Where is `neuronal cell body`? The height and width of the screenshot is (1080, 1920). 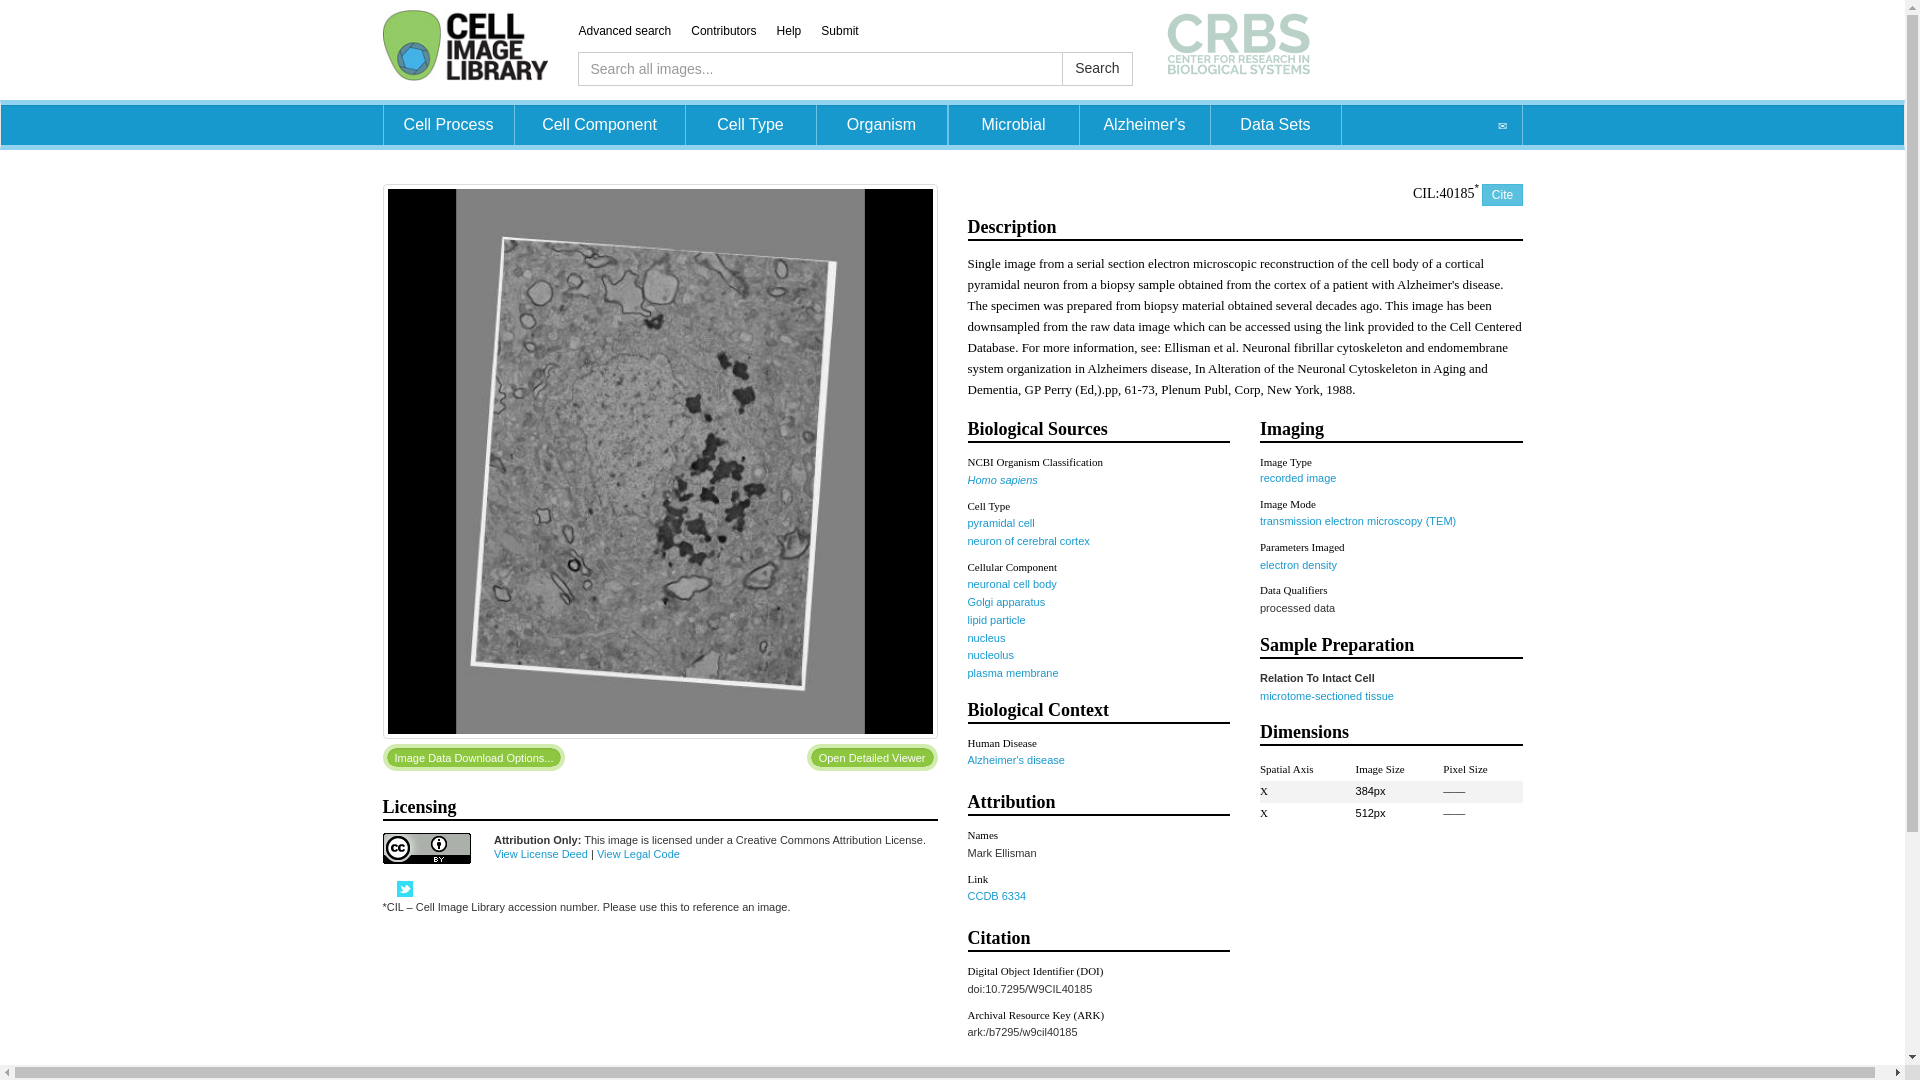
neuronal cell body is located at coordinates (1012, 583).